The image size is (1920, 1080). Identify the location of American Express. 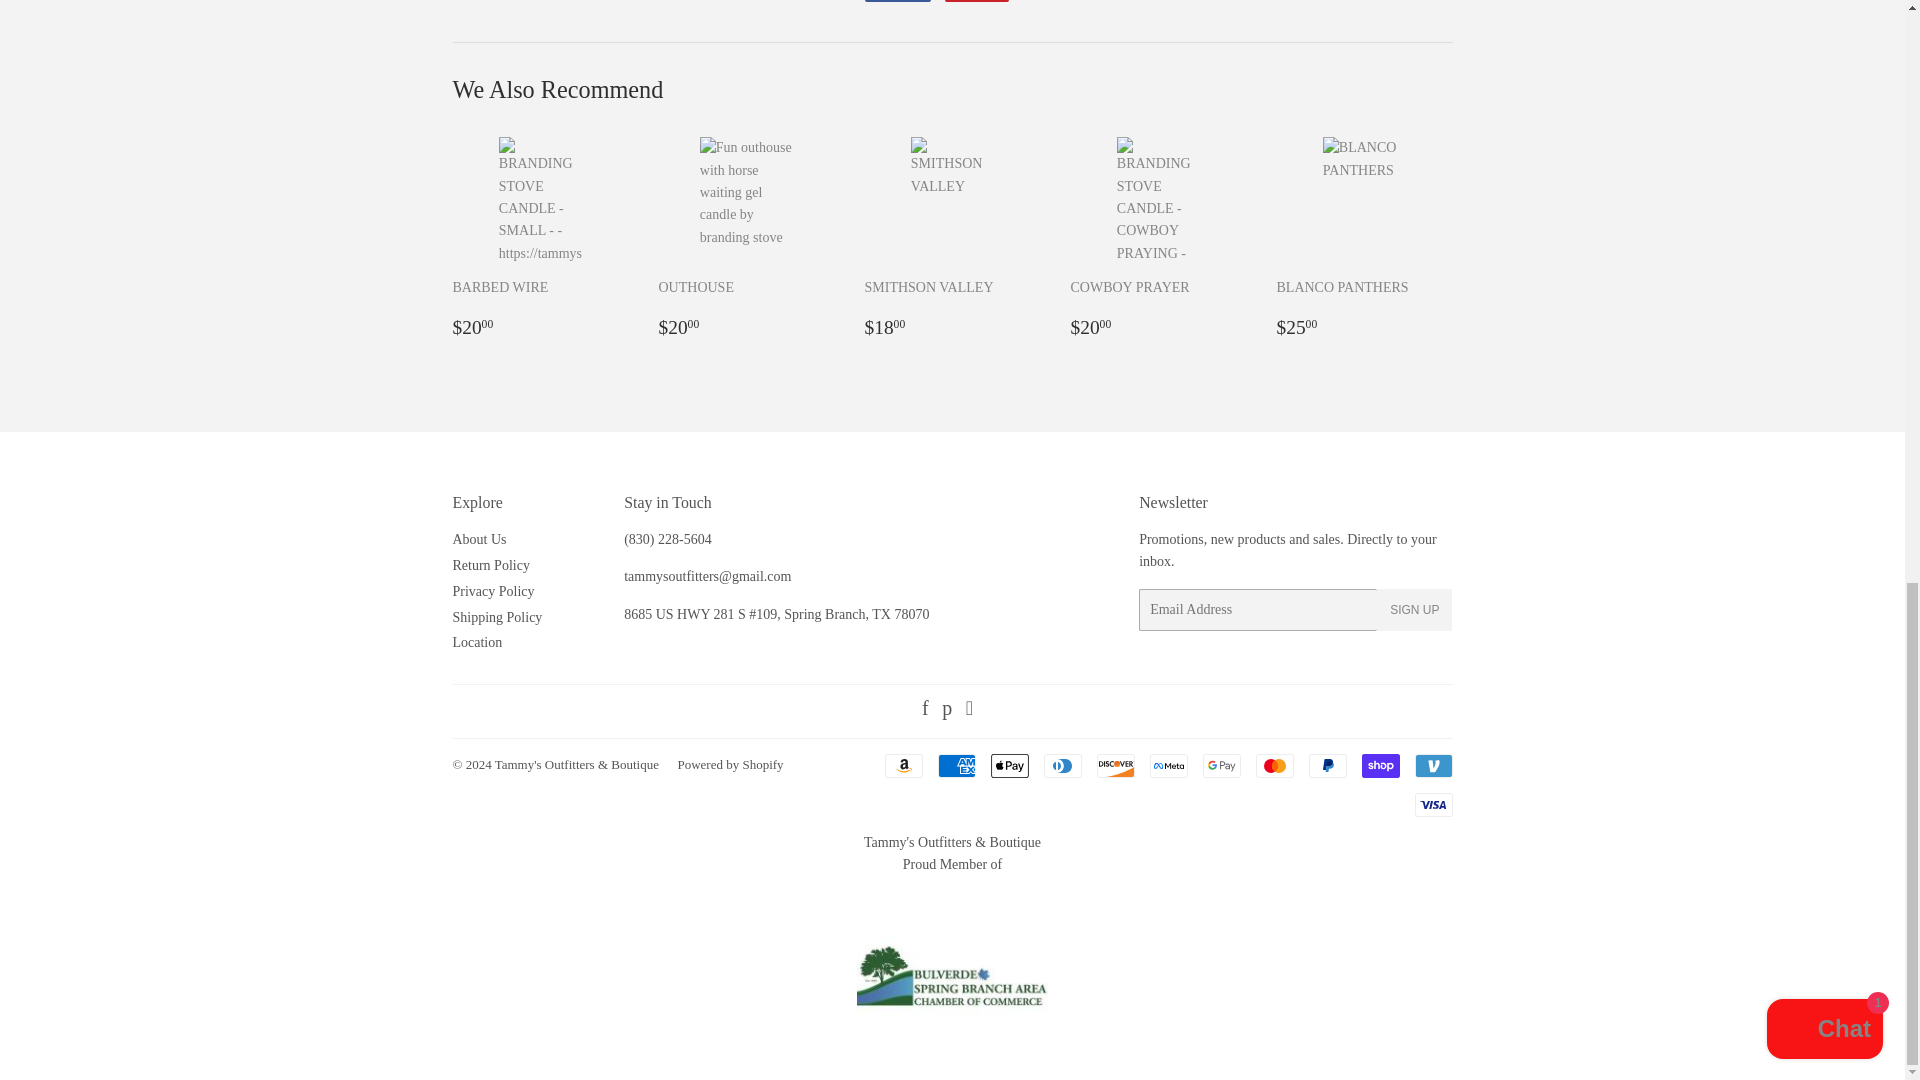
(956, 765).